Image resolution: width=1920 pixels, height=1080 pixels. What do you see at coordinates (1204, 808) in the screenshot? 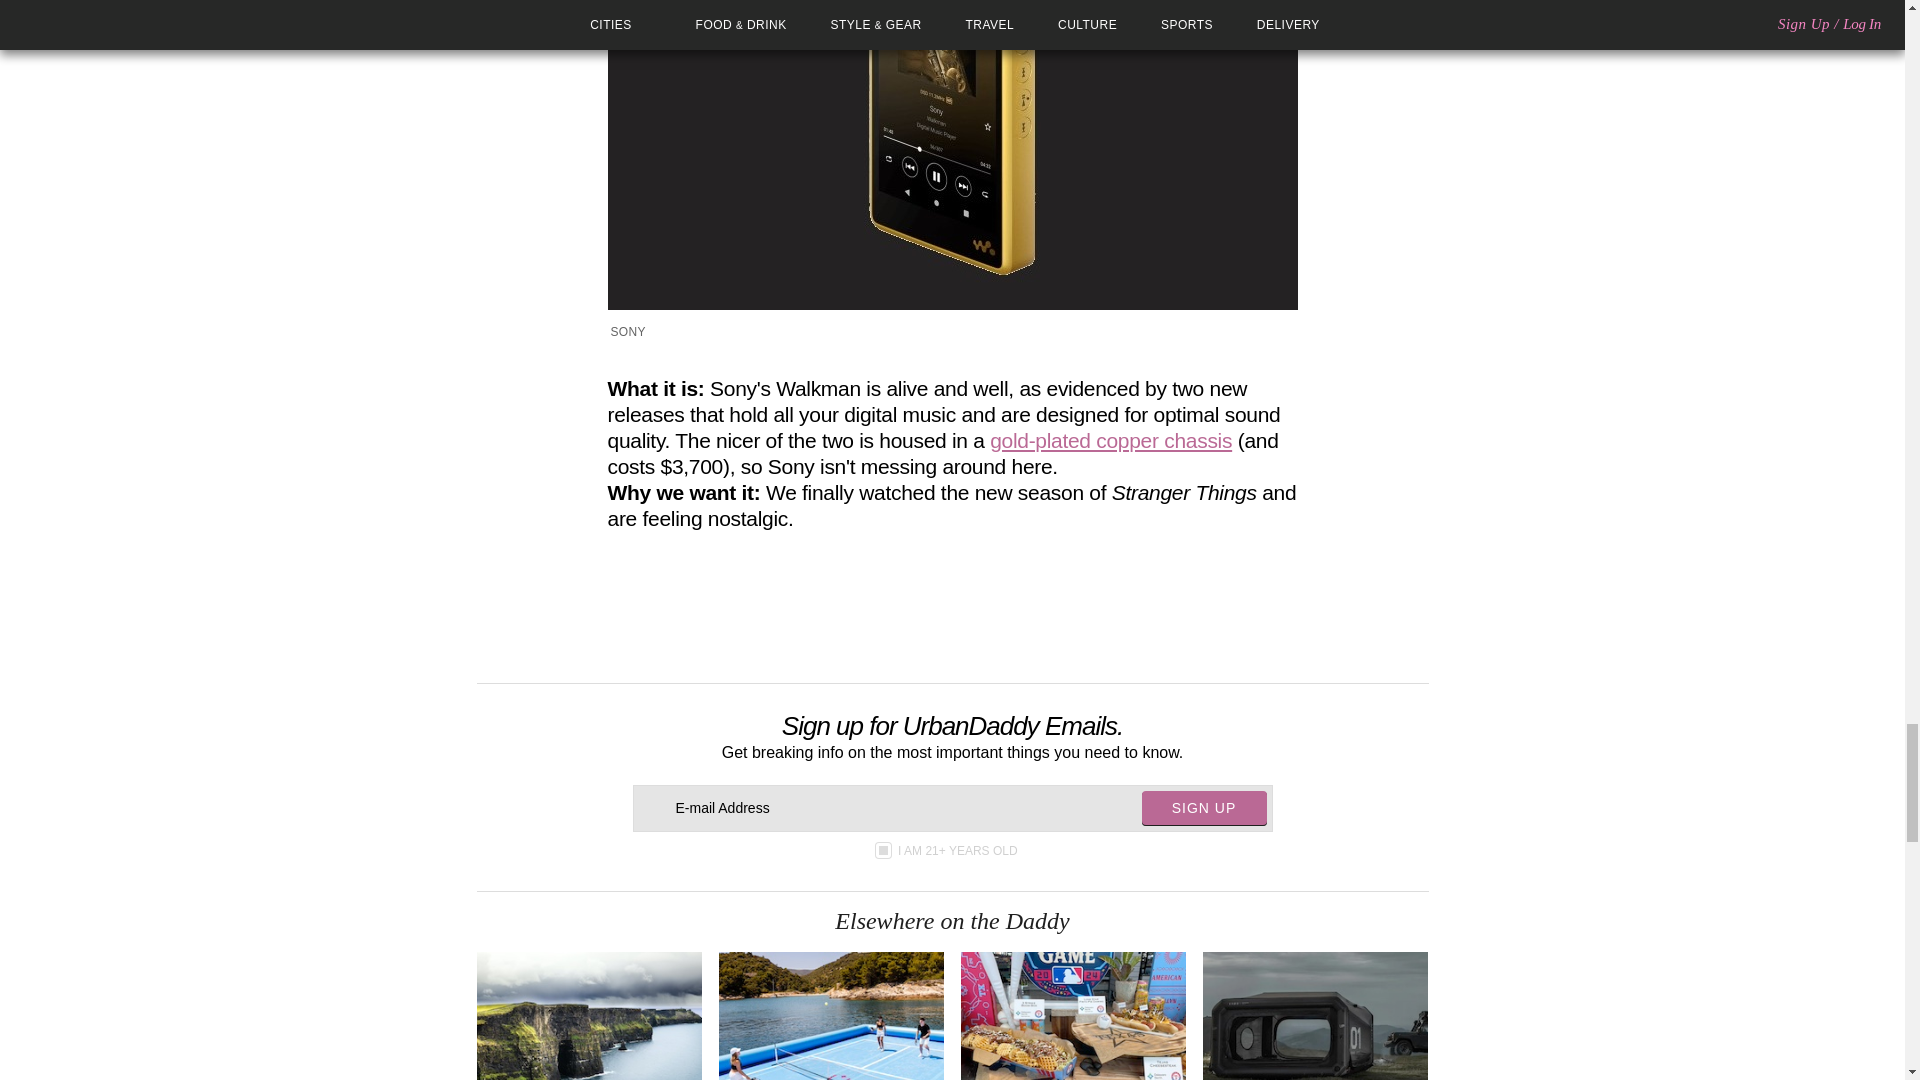
I see `SIGN UP` at bounding box center [1204, 808].